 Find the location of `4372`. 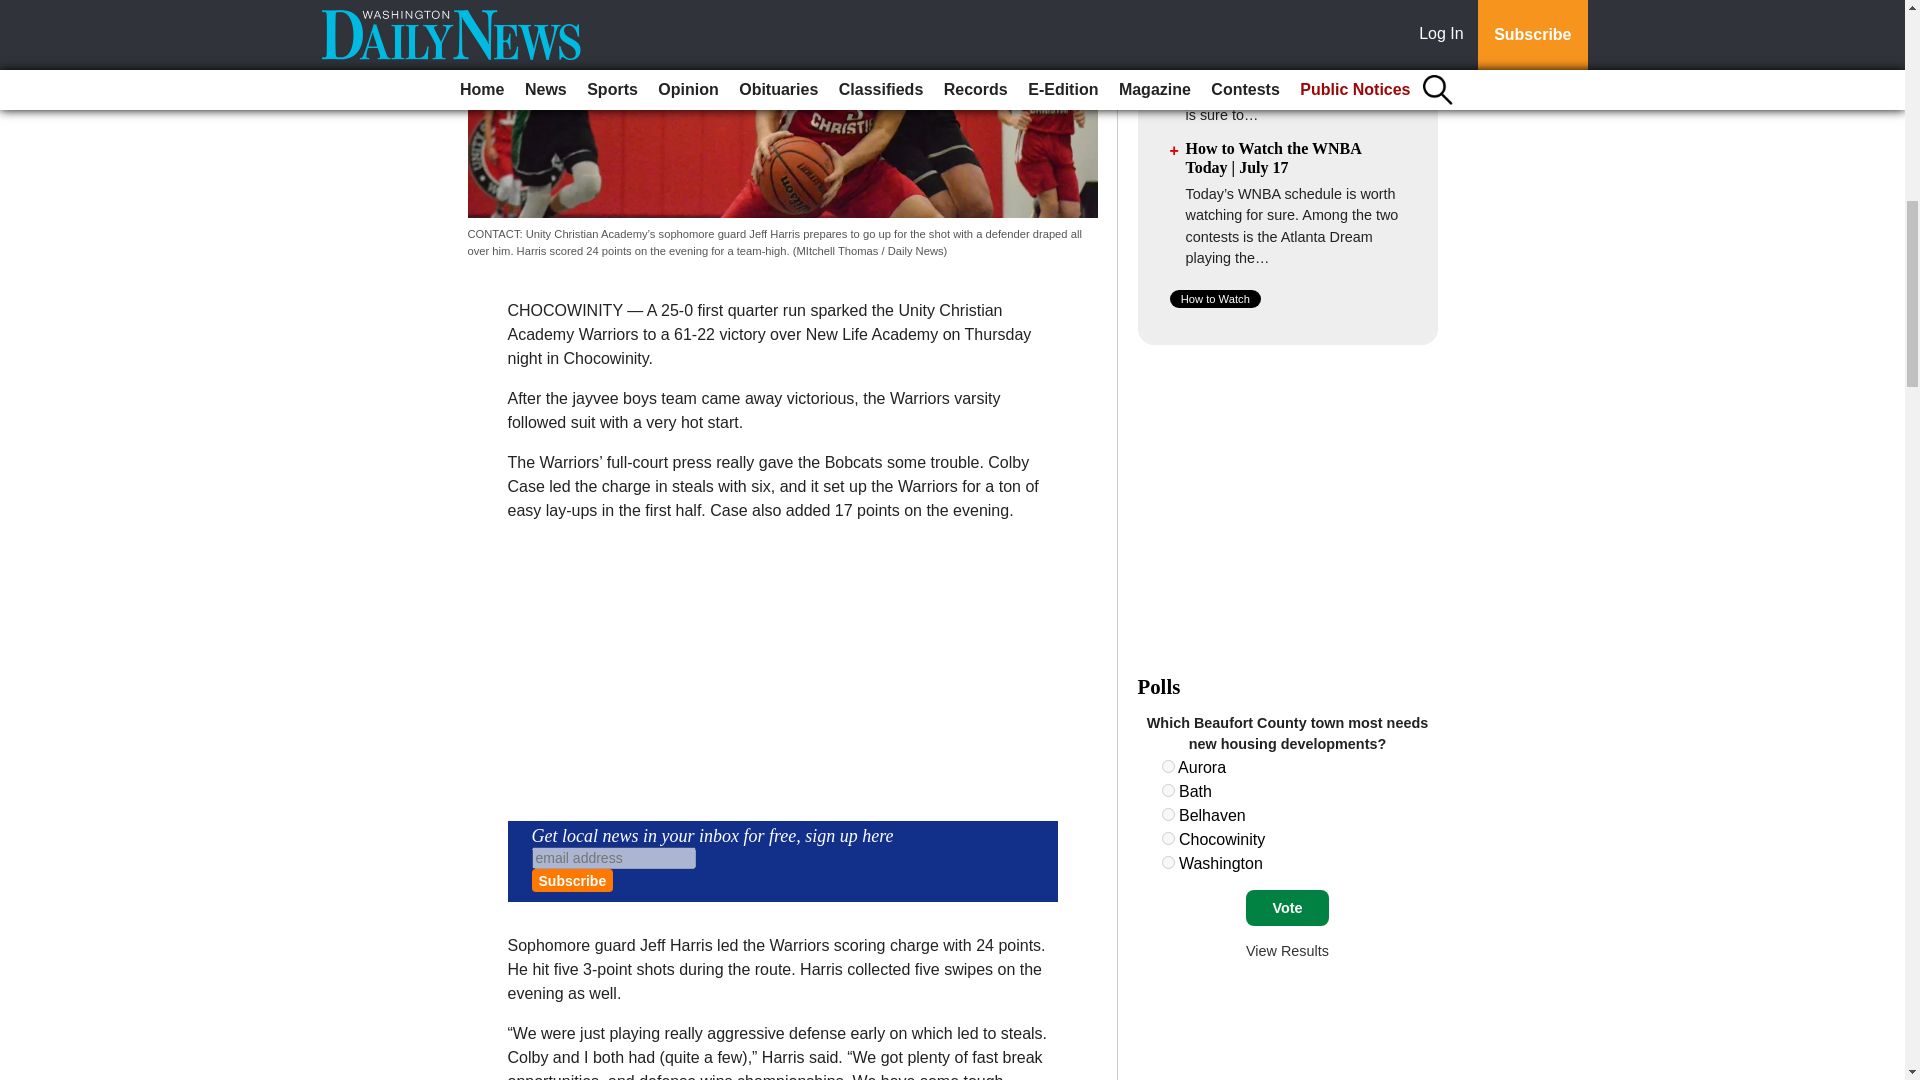

4372 is located at coordinates (1168, 838).